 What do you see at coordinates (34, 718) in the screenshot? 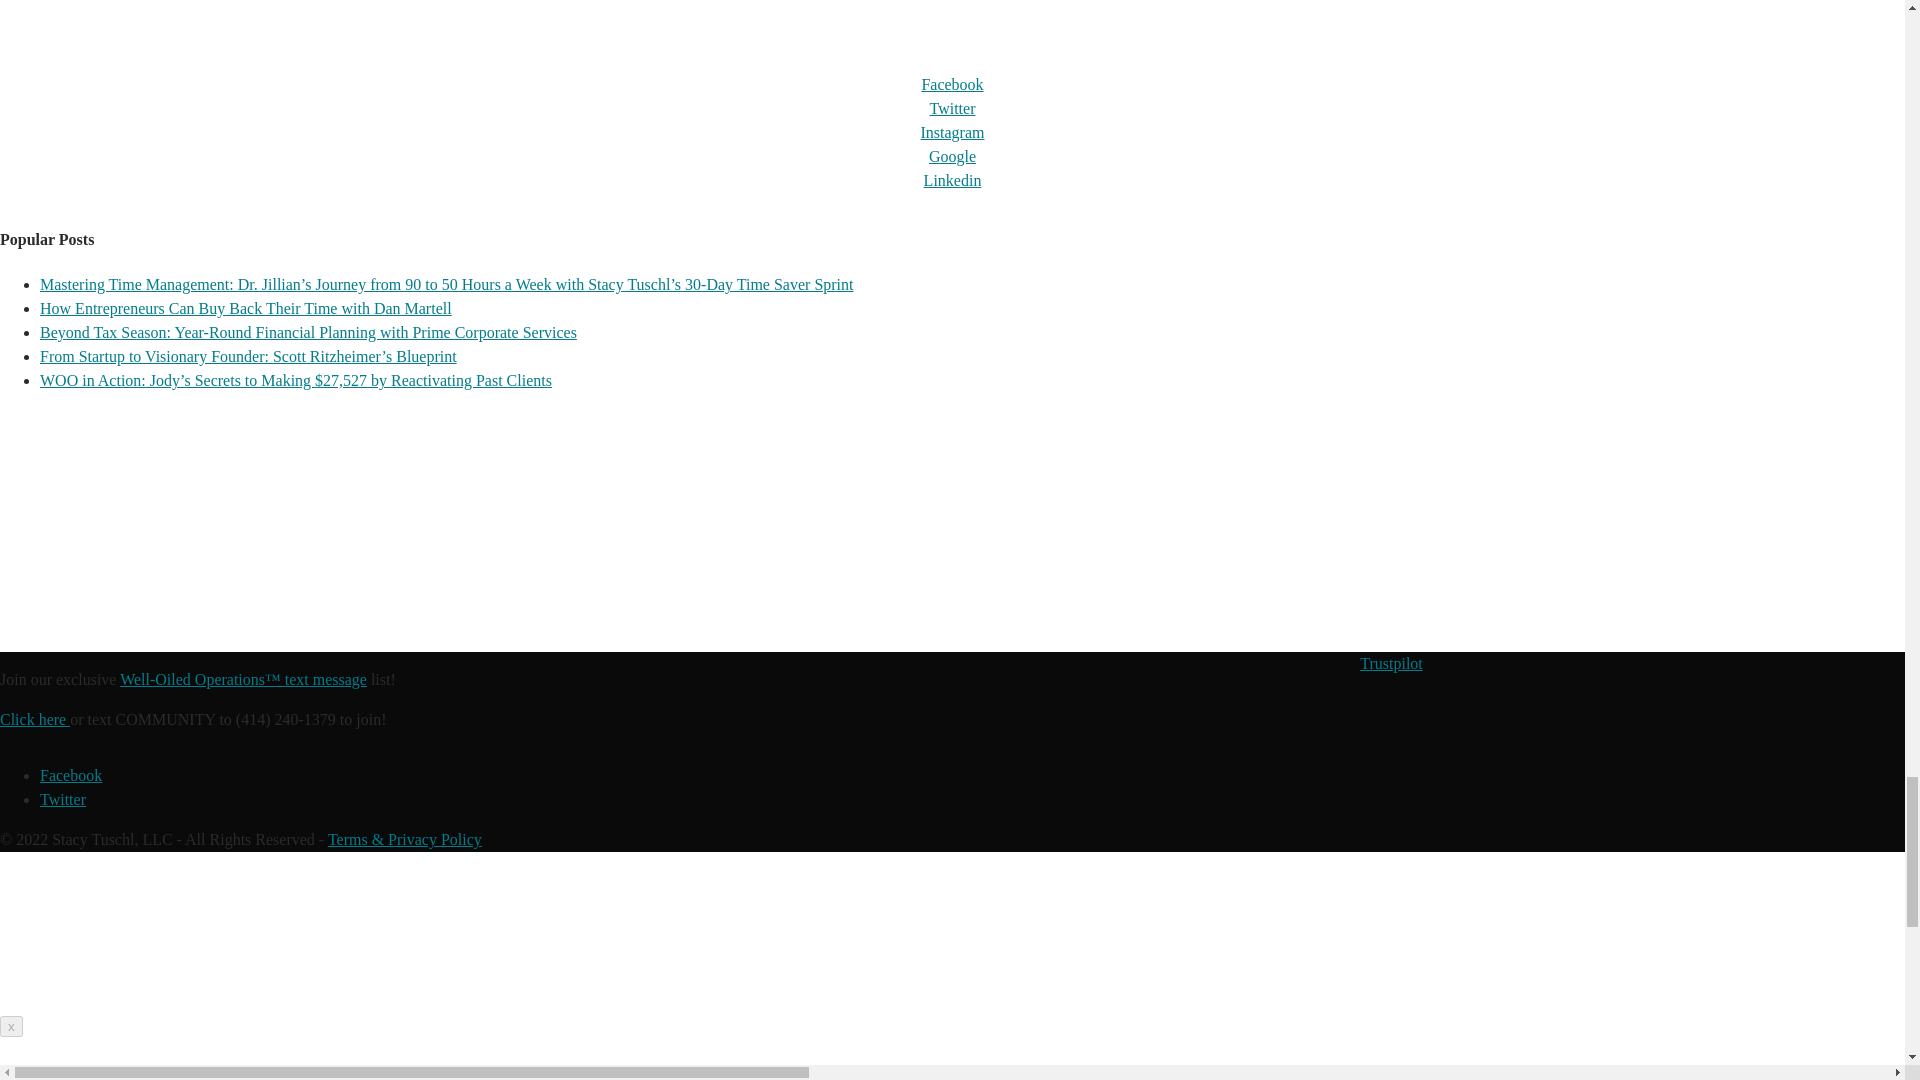
I see `Click here` at bounding box center [34, 718].